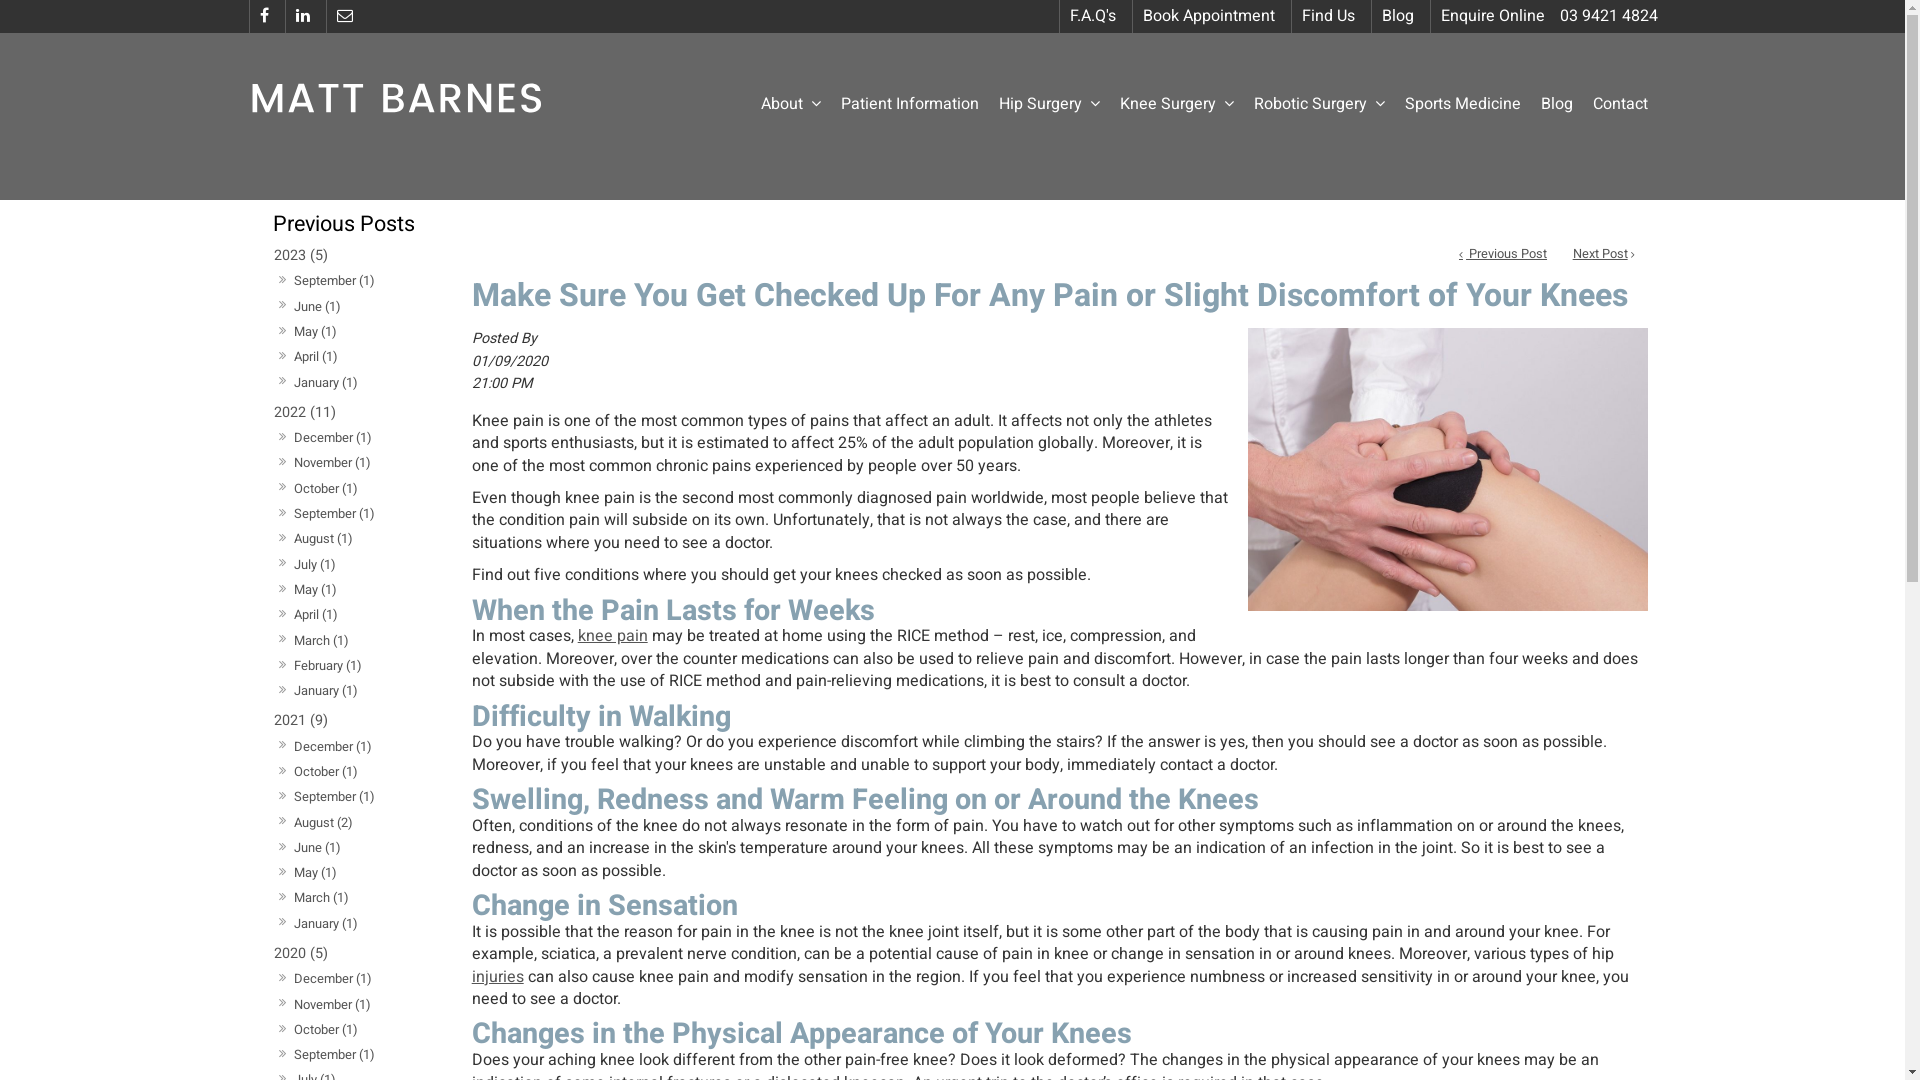 This screenshot has width=1920, height=1080. I want to click on March (1), so click(321, 640).